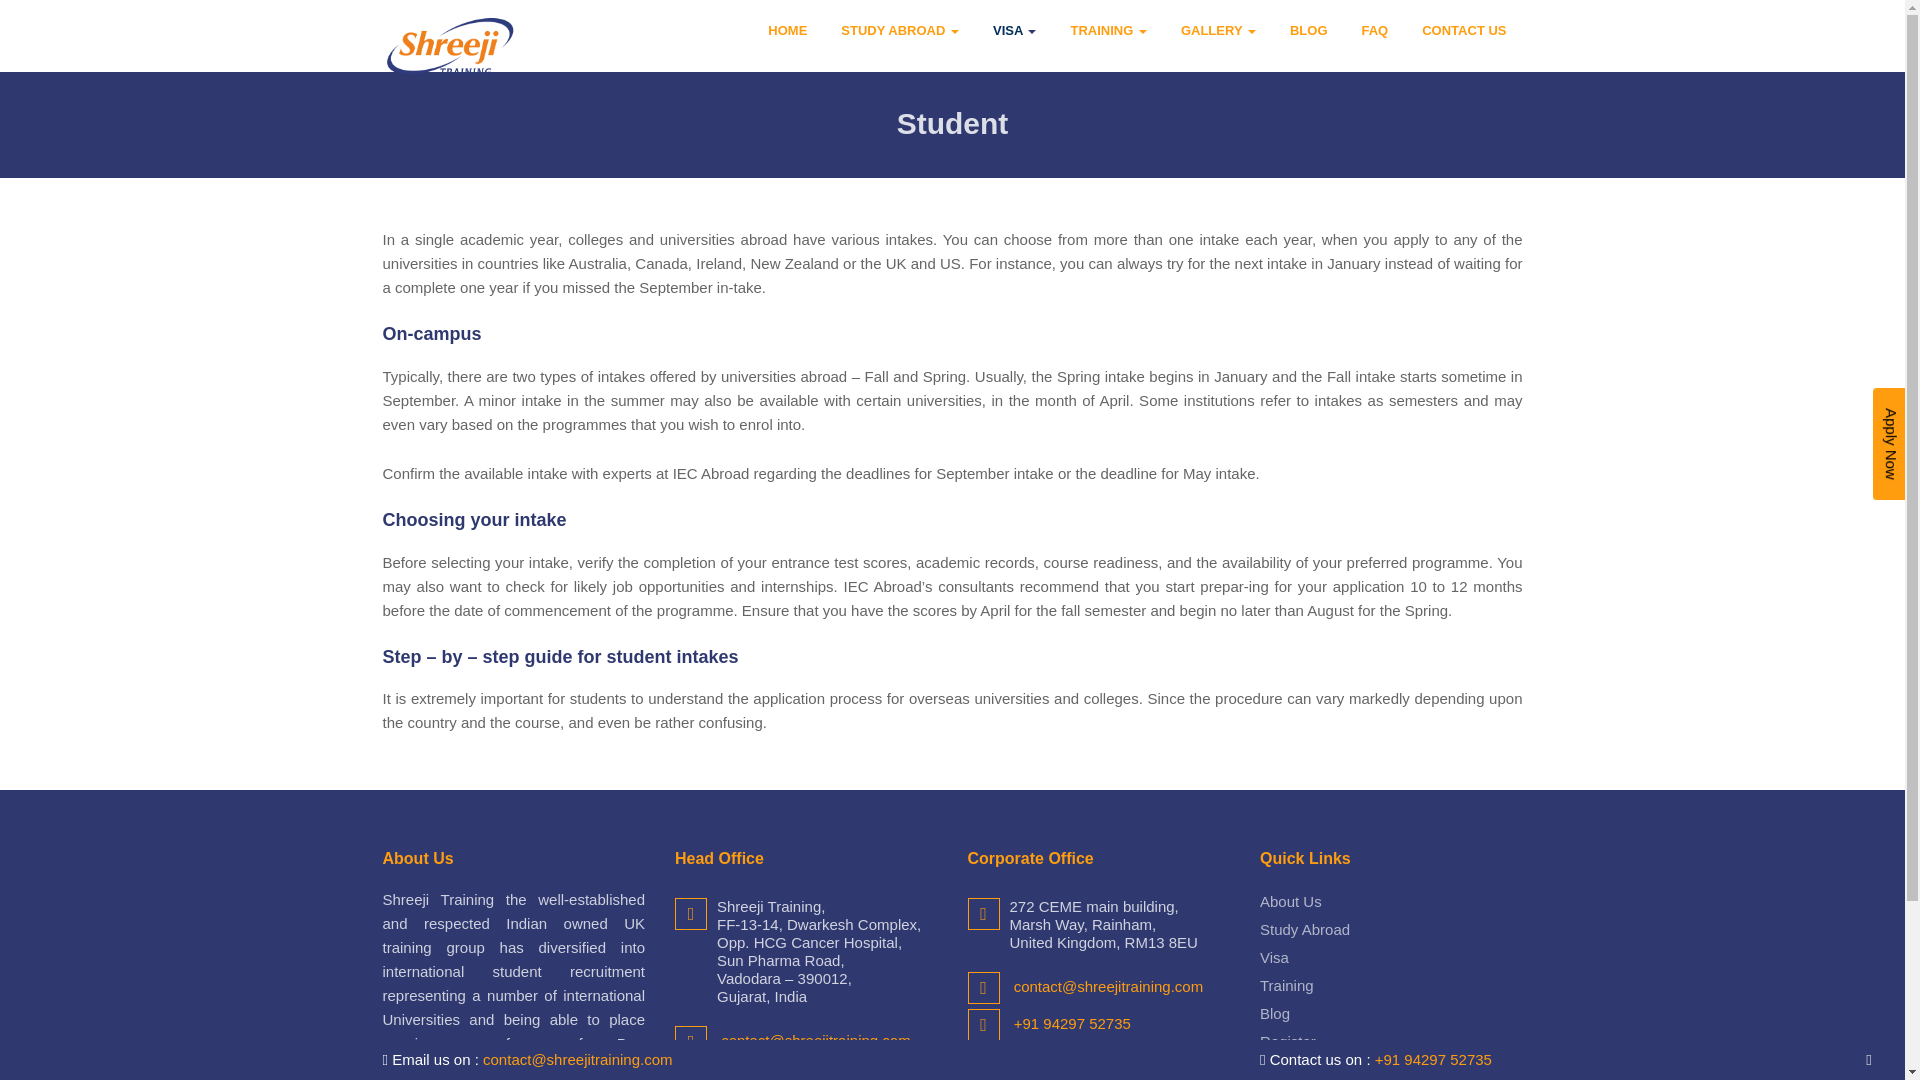 This screenshot has height=1080, width=1920. What do you see at coordinates (1218, 30) in the screenshot?
I see `GALLERY` at bounding box center [1218, 30].